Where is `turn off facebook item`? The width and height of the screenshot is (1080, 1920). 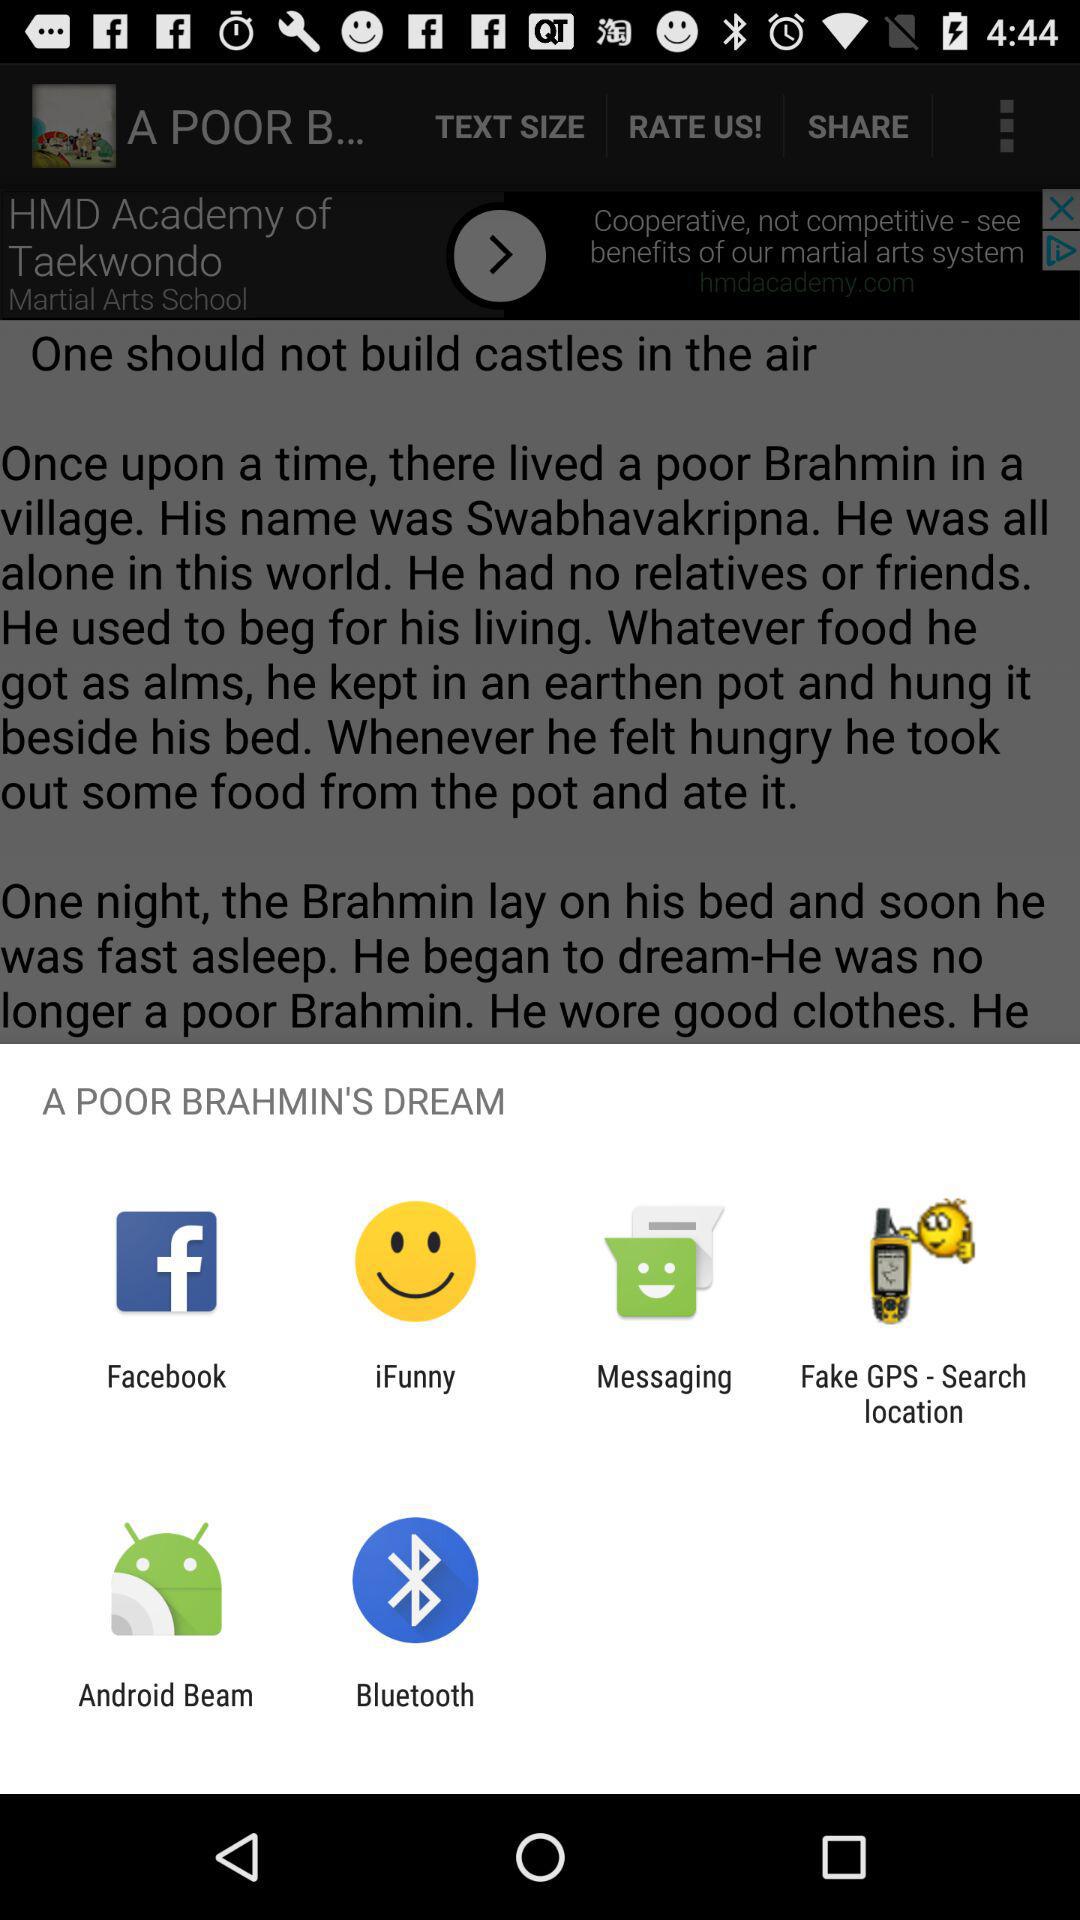
turn off facebook item is located at coordinates (166, 1393).